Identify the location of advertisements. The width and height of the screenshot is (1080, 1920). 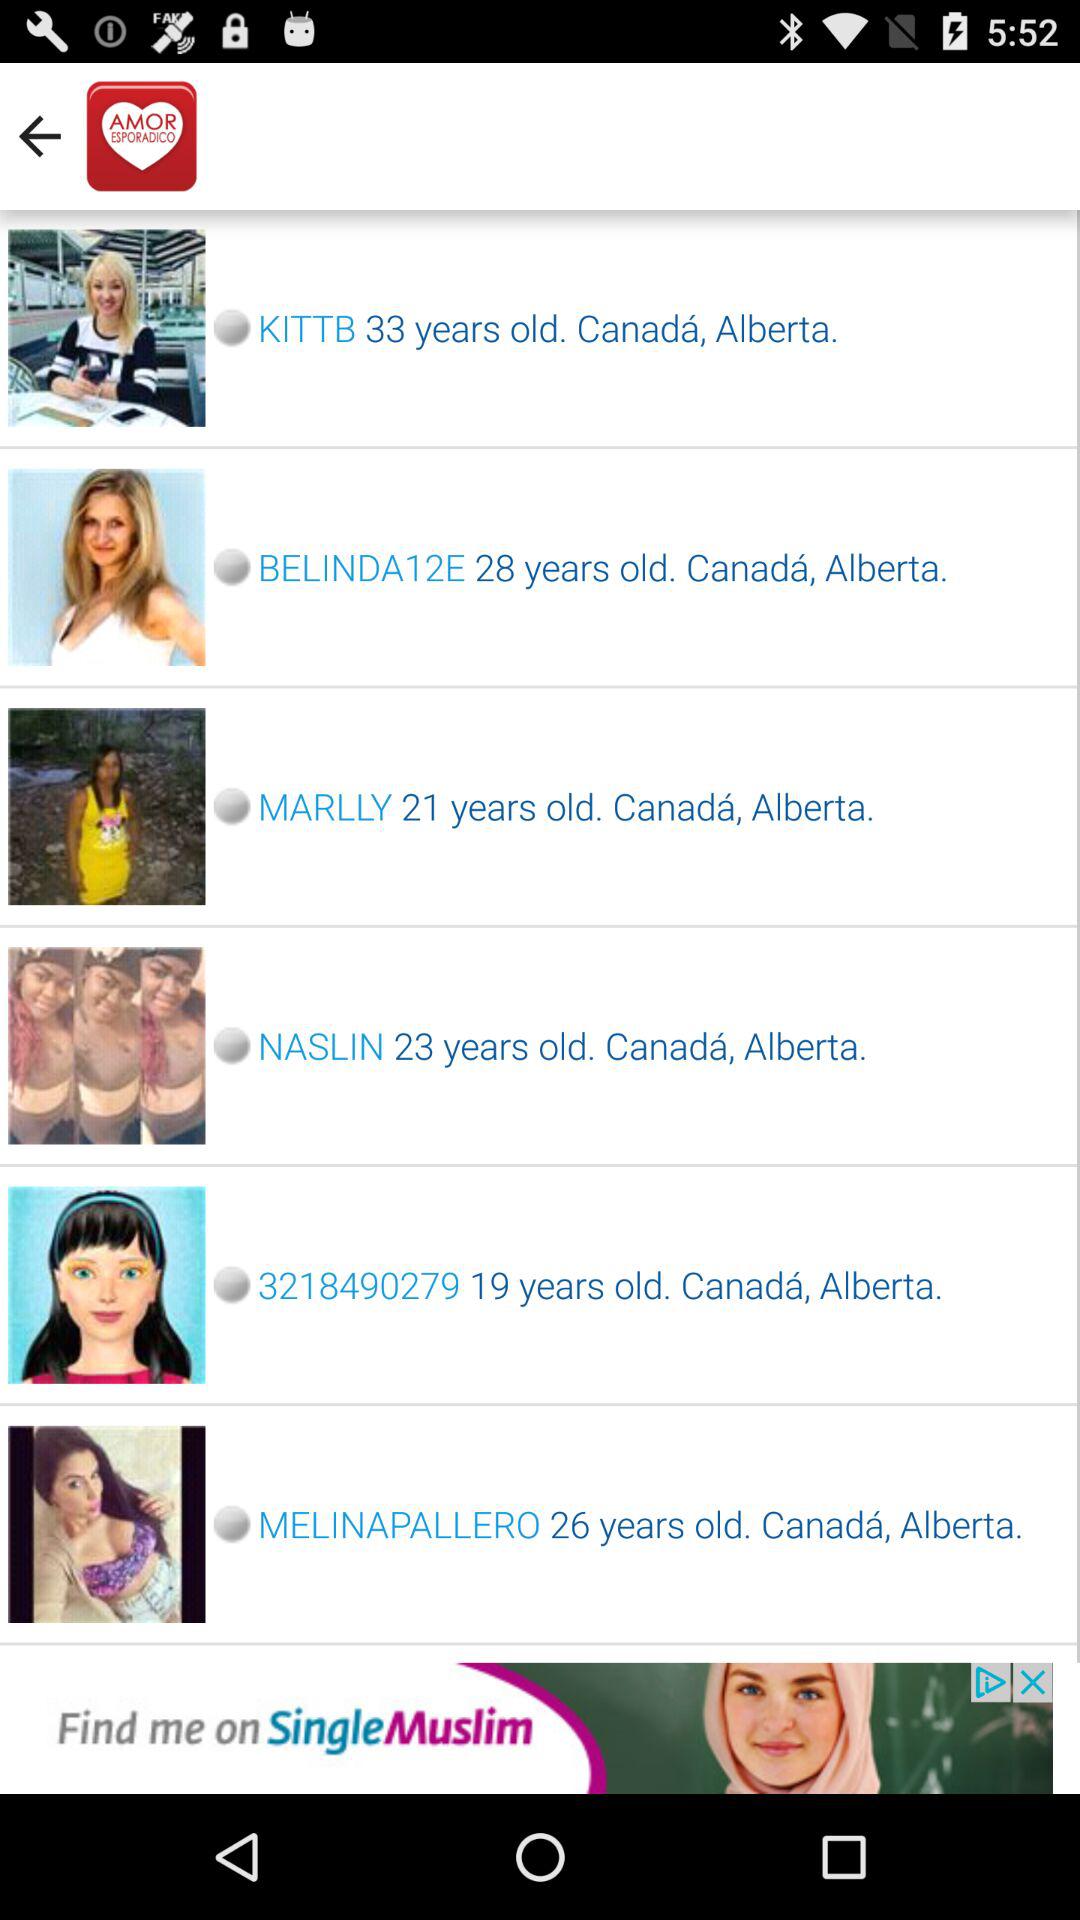
(540, 1728).